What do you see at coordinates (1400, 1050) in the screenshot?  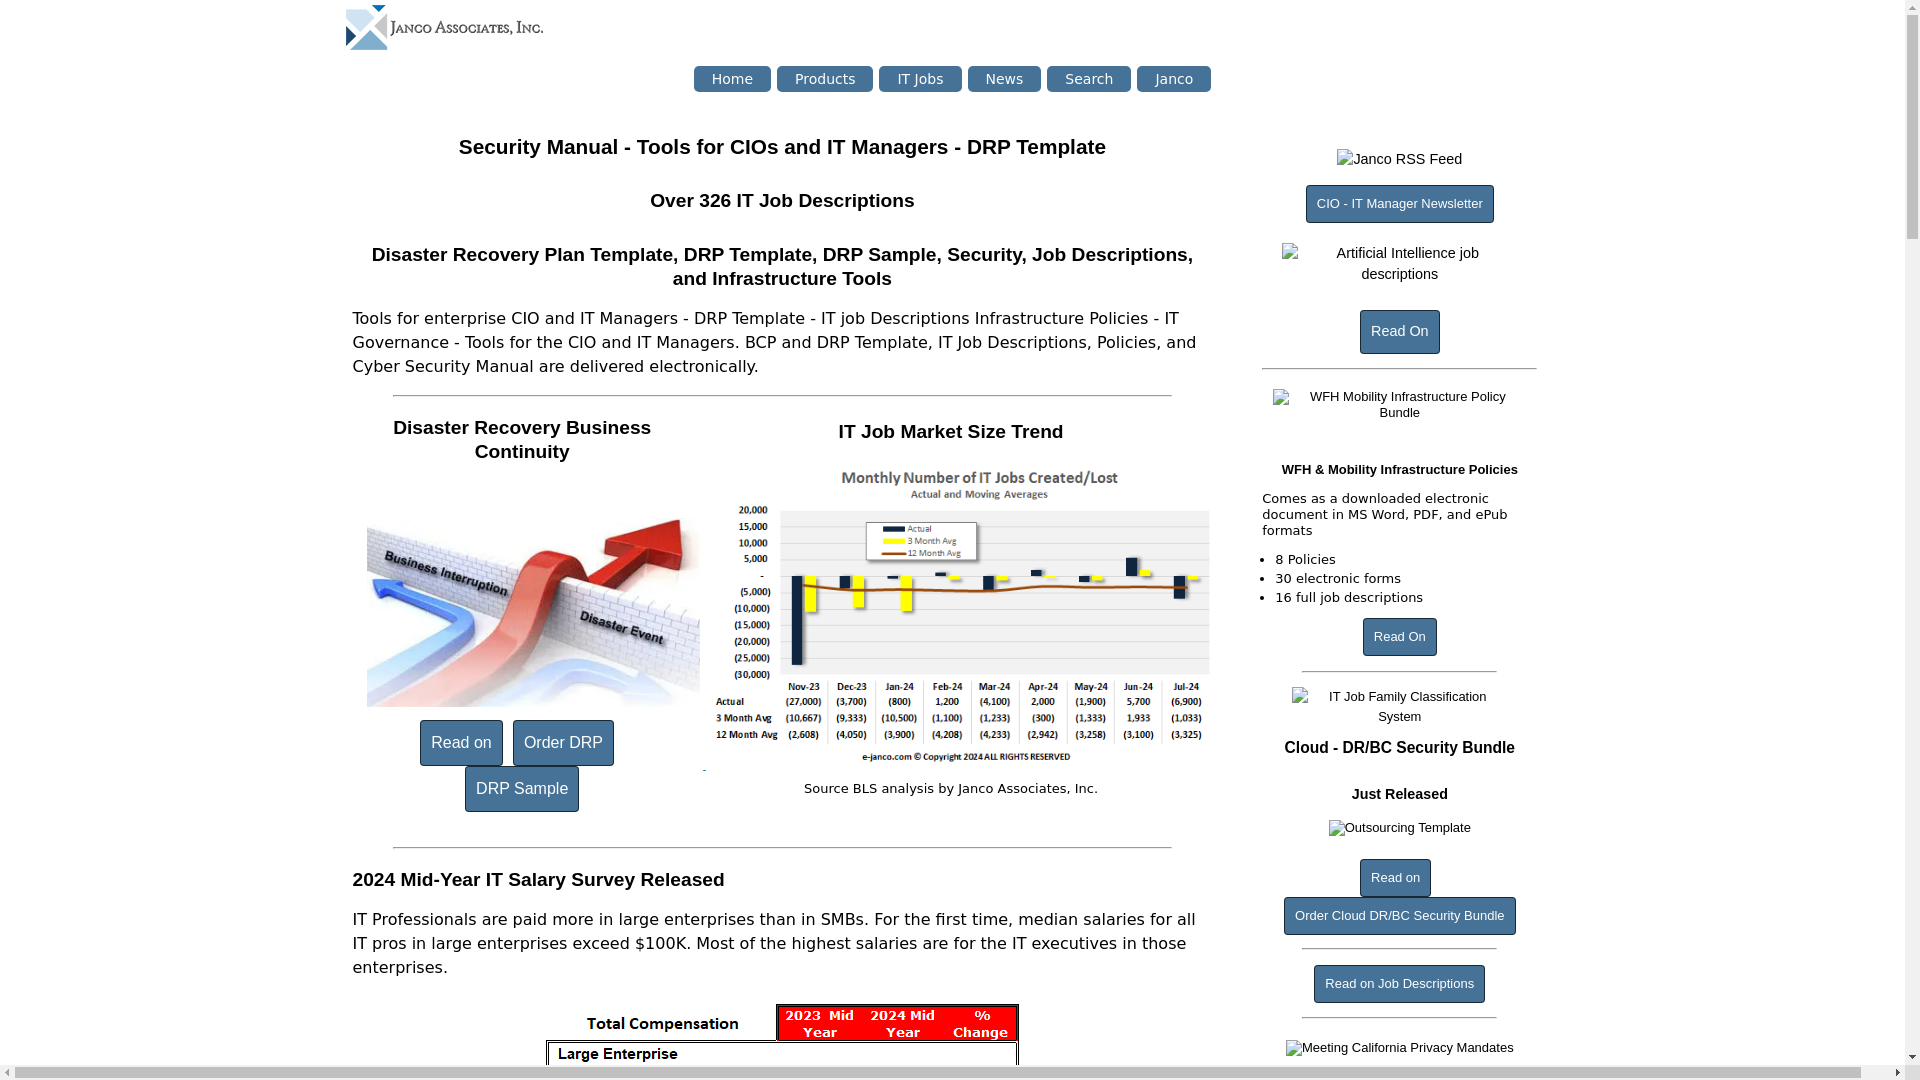 I see `California Privacy Law` at bounding box center [1400, 1050].